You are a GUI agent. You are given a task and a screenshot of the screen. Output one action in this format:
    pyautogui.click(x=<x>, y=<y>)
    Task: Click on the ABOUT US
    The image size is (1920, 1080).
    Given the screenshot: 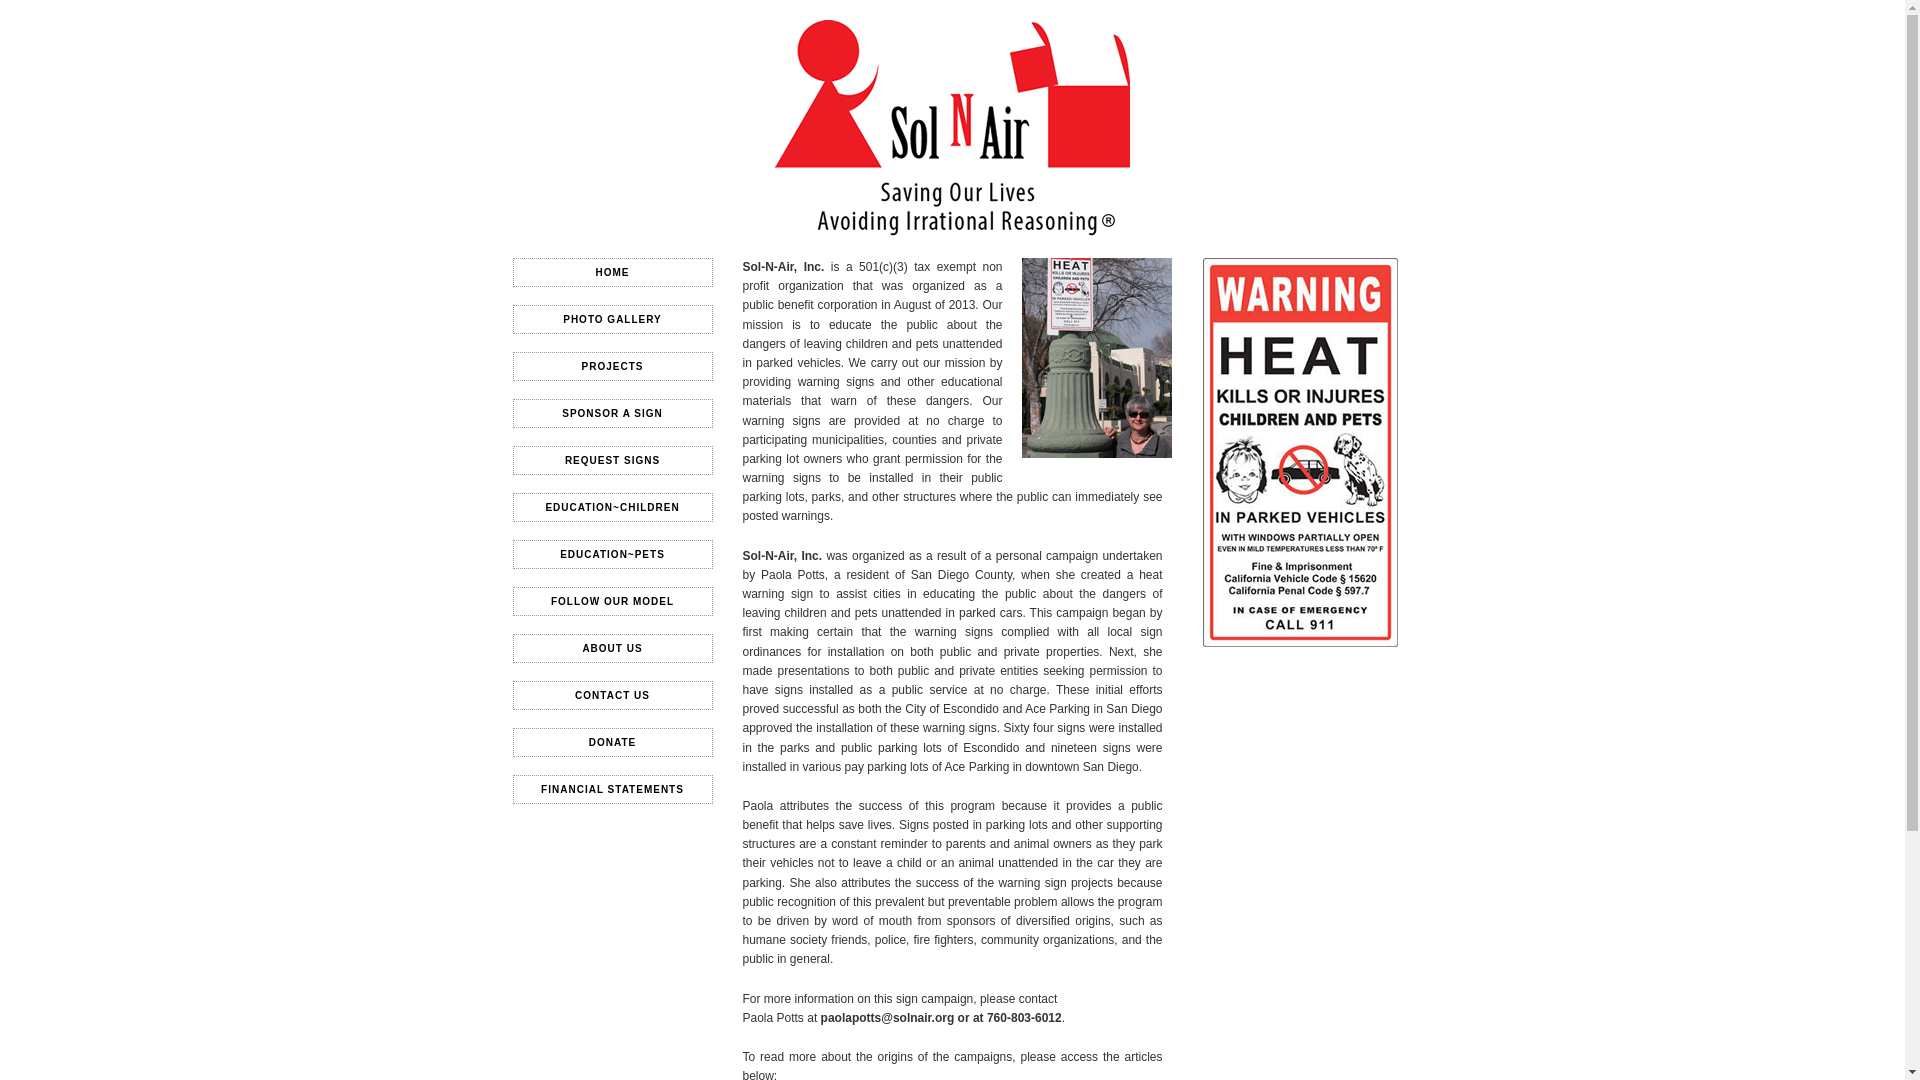 What is the action you would take?
    pyautogui.click(x=612, y=648)
    